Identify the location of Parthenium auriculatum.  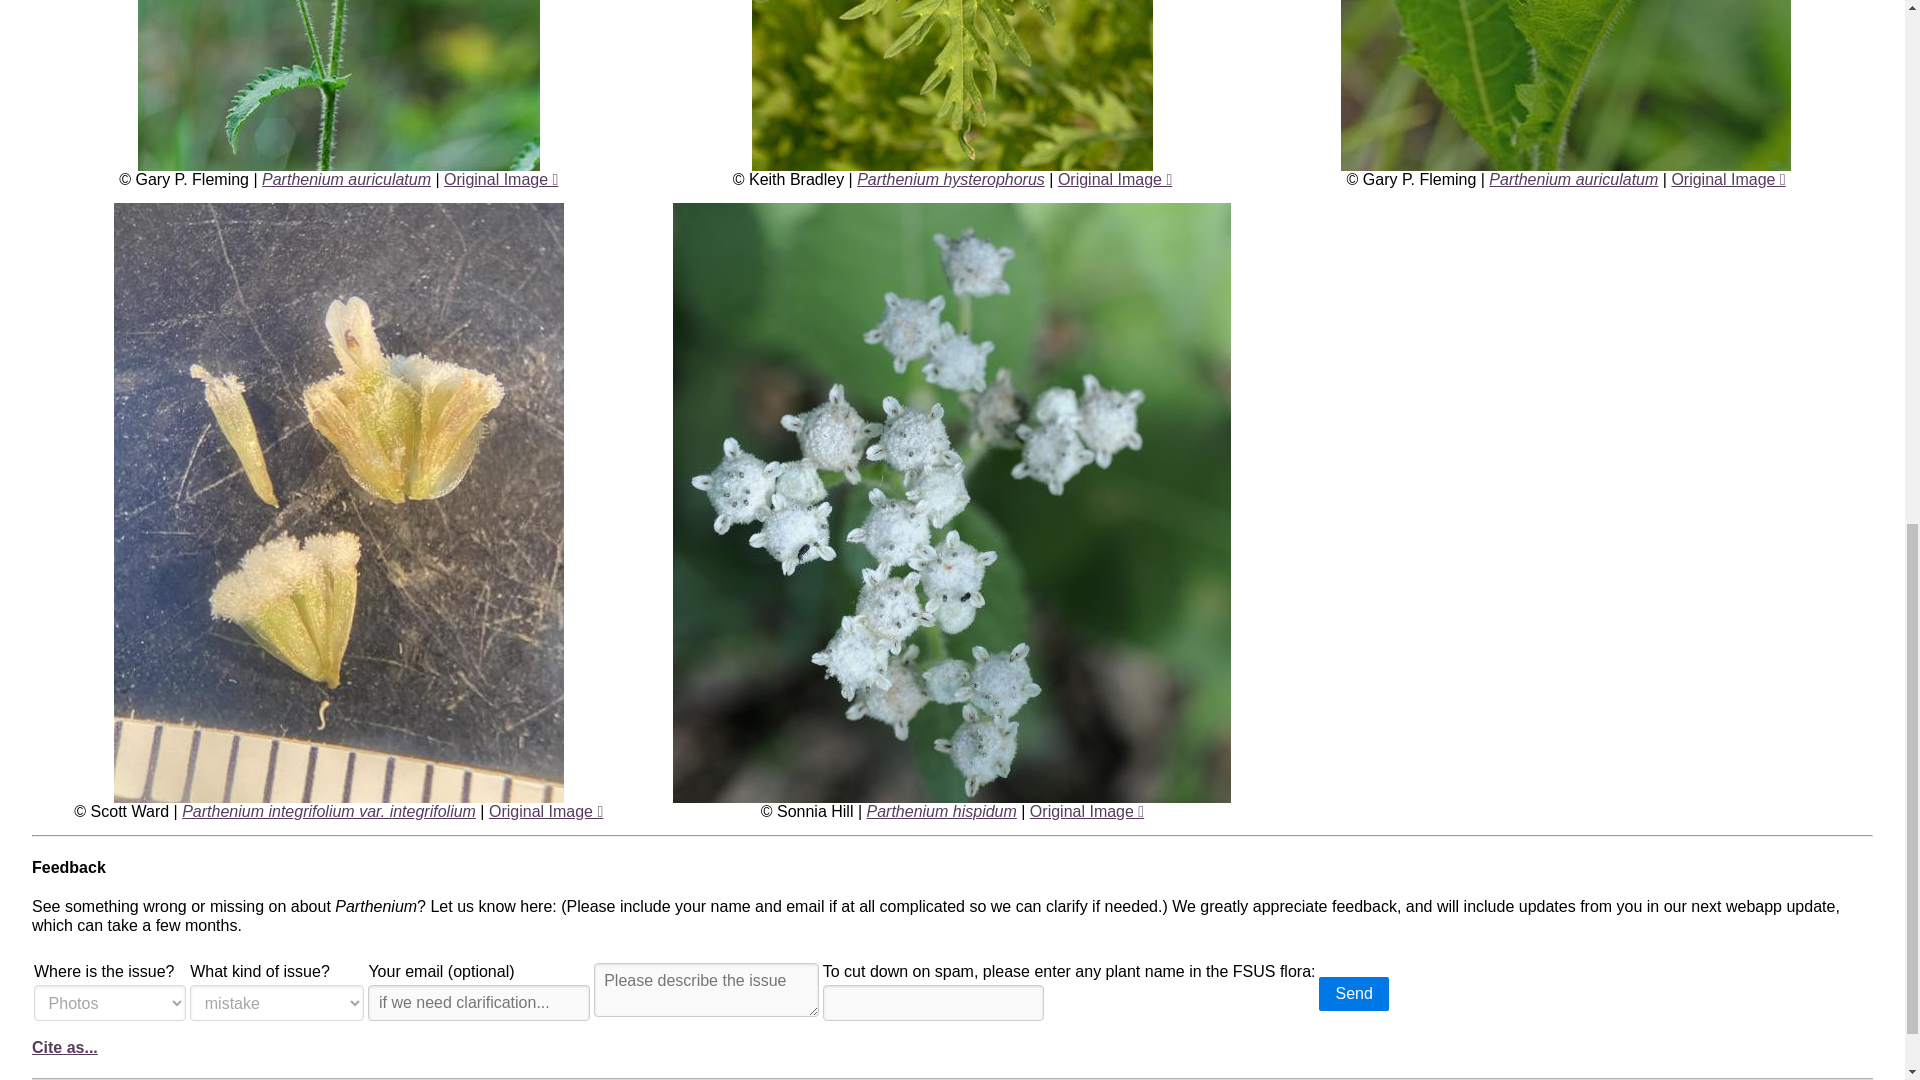
(346, 178).